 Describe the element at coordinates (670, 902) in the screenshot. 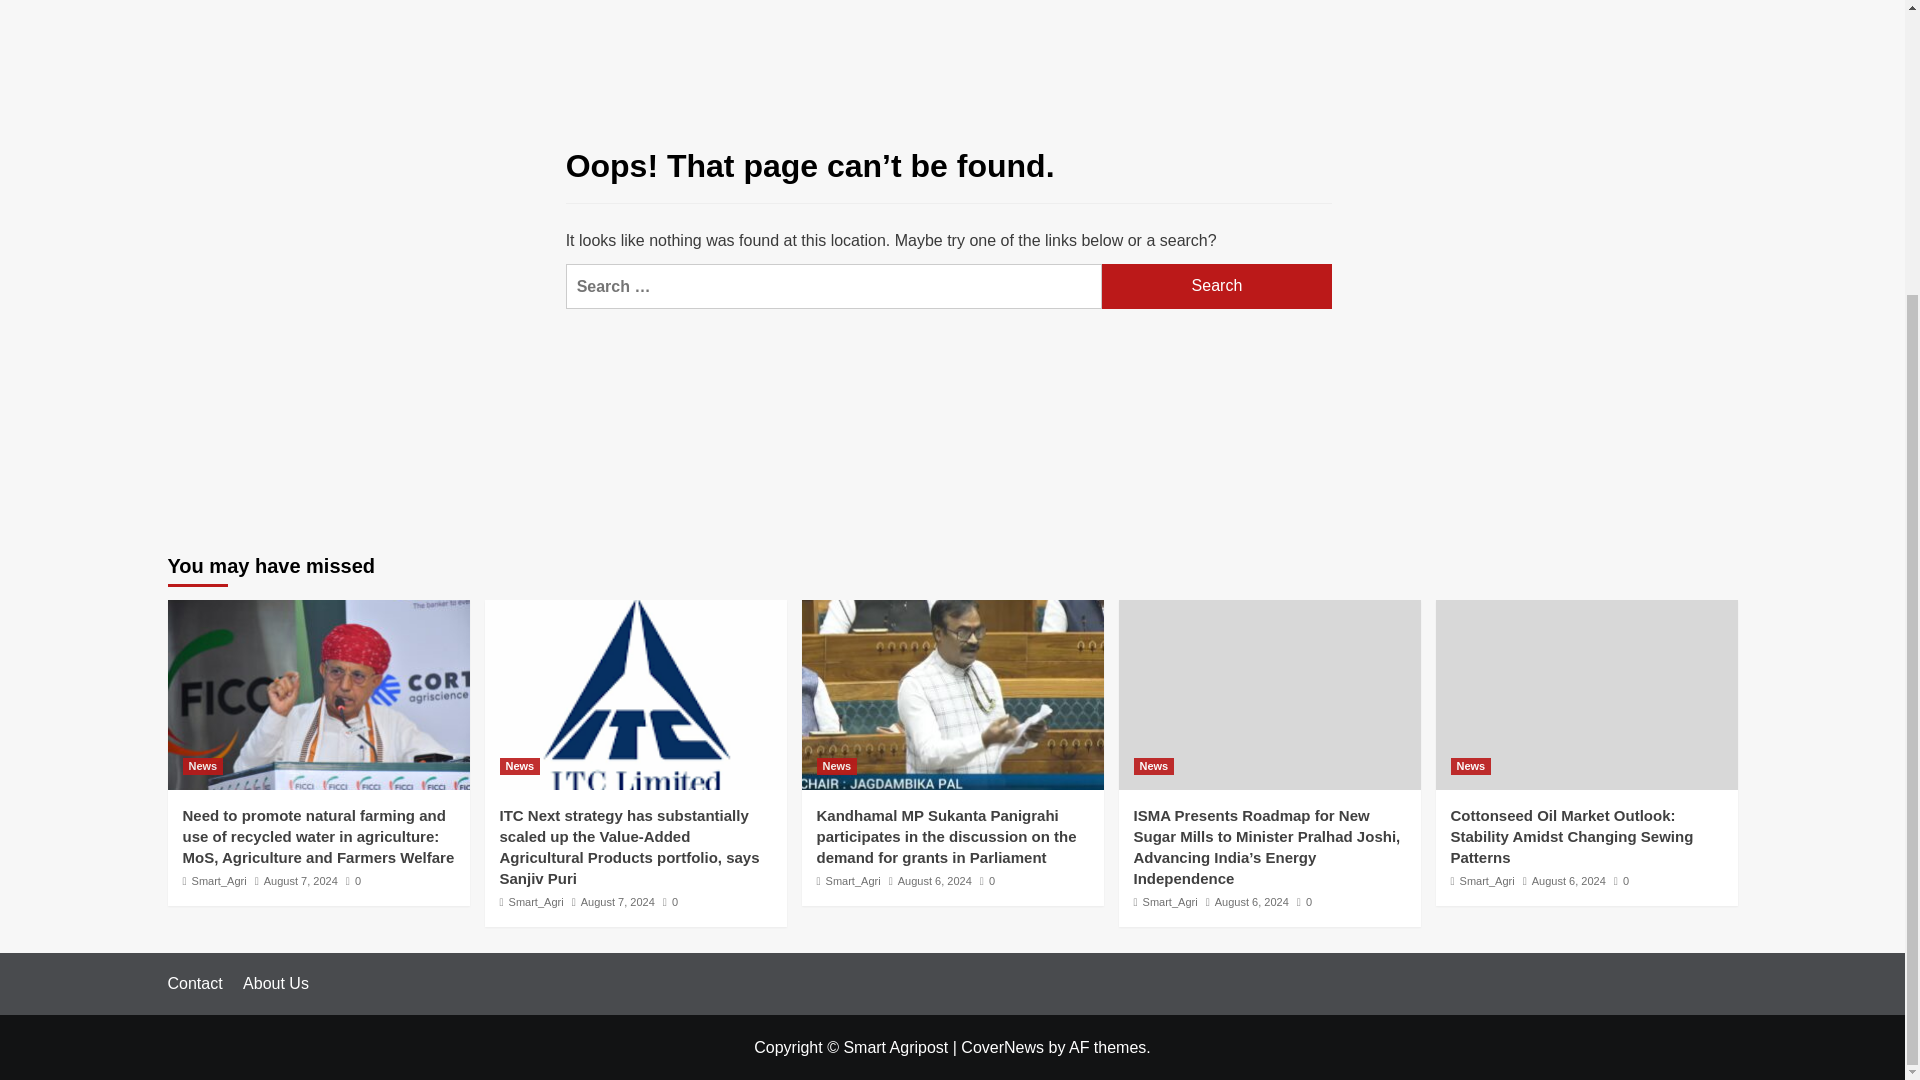

I see `0` at that location.